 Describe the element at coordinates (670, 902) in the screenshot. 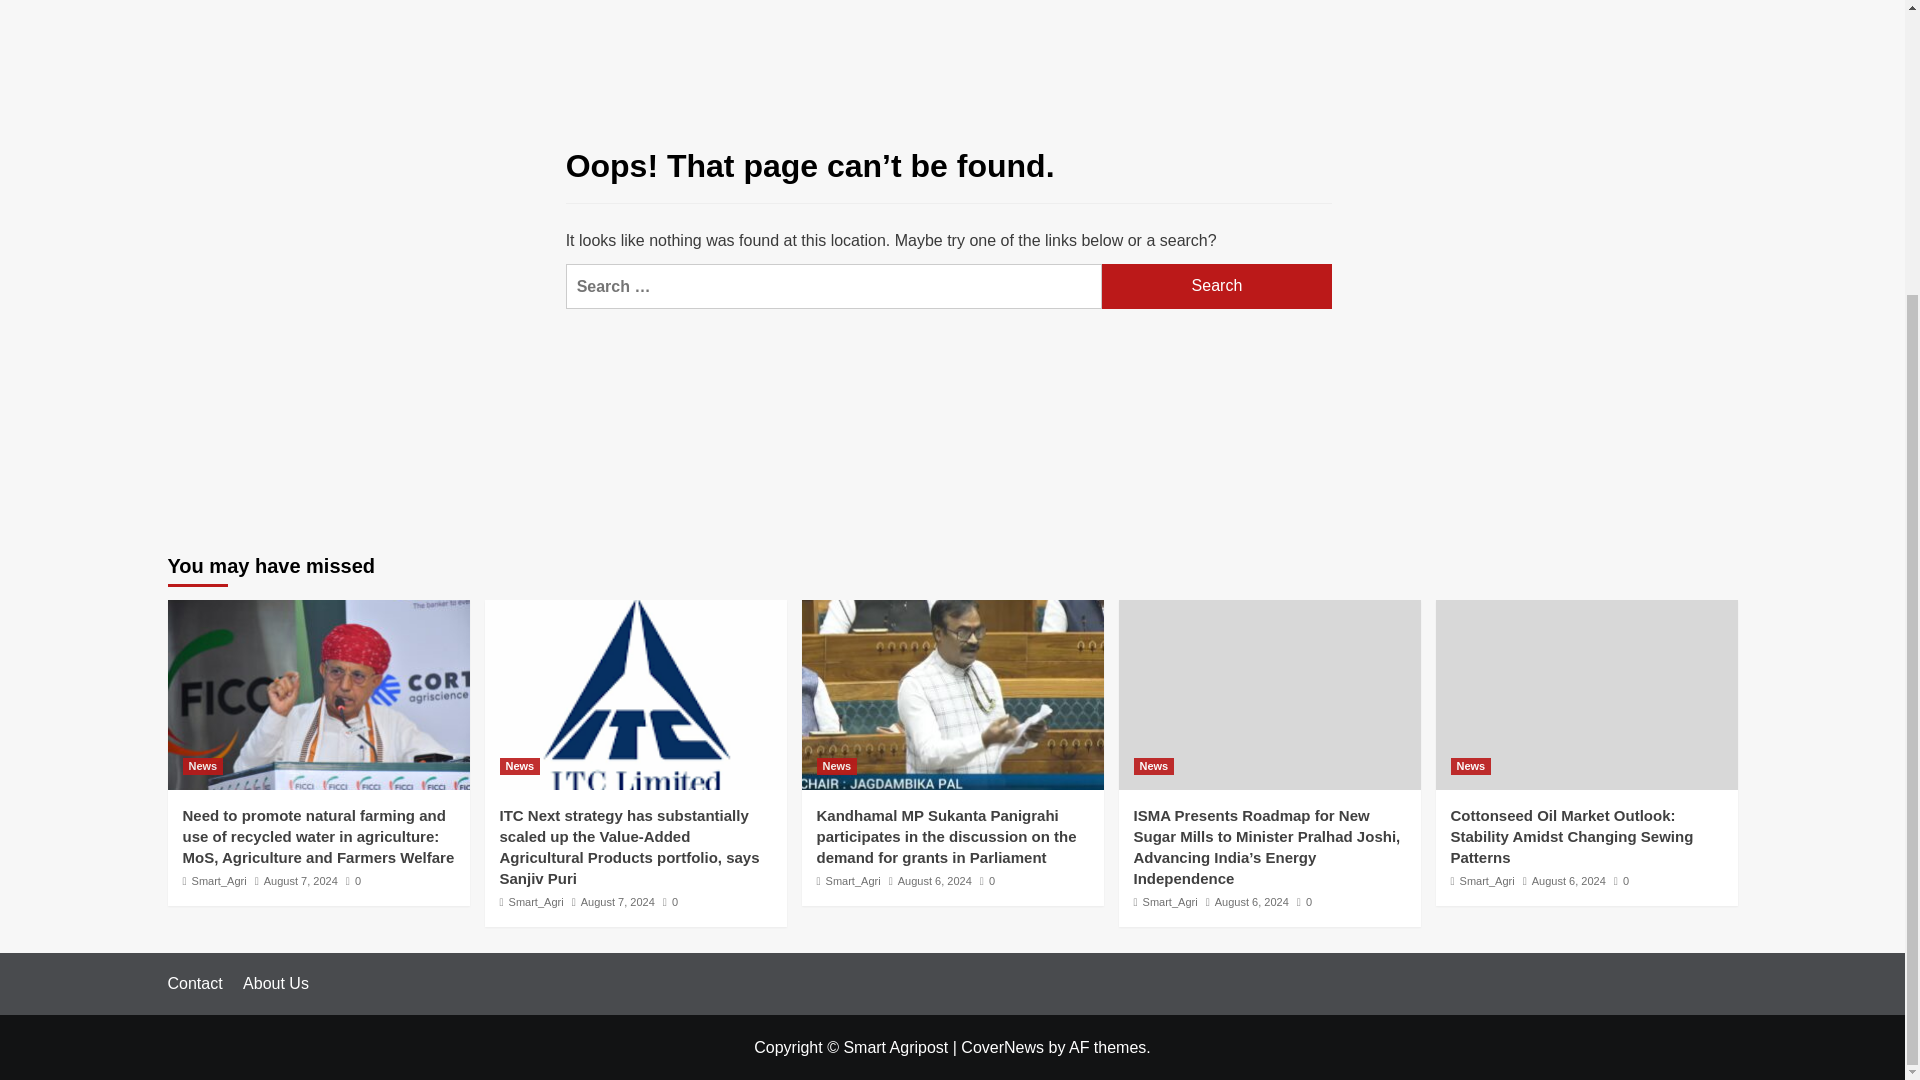

I see `0` at that location.